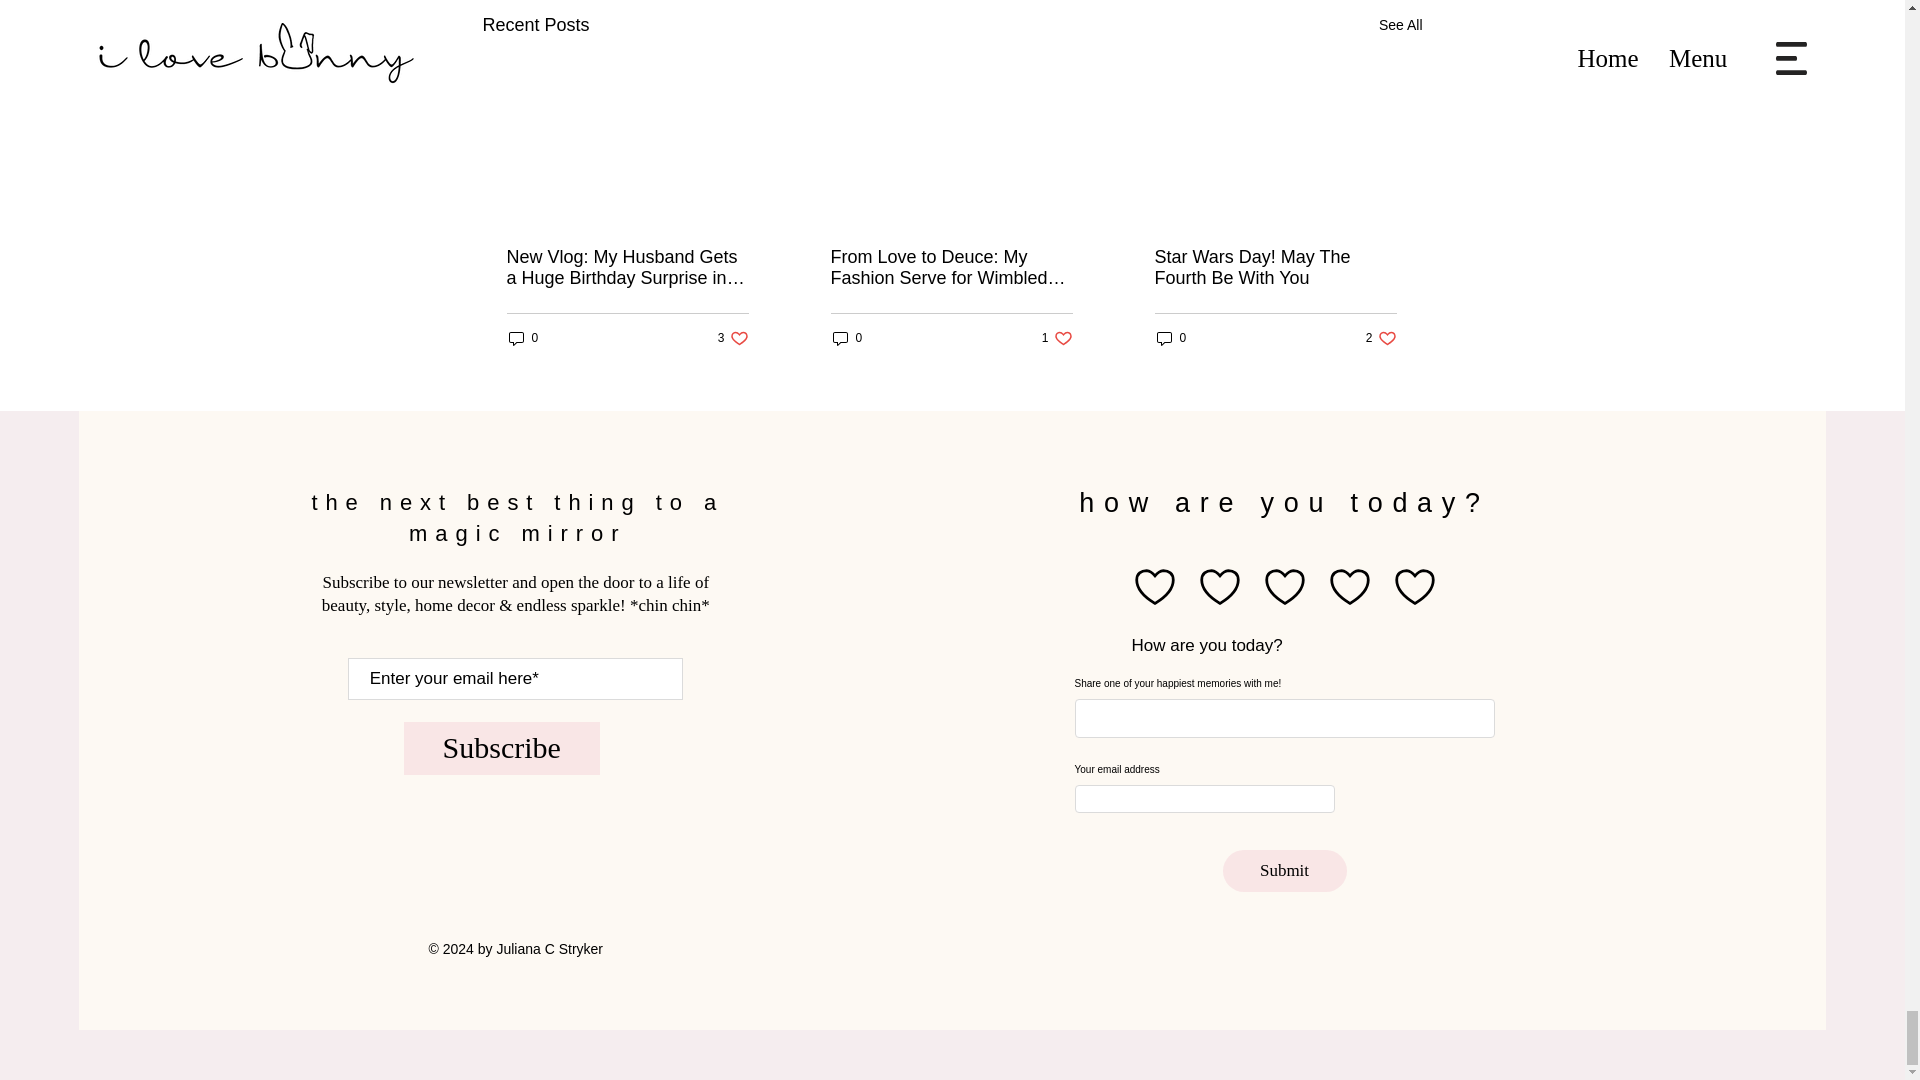 The image size is (1920, 1080). What do you see at coordinates (1058, 338) in the screenshot?
I see `0` at bounding box center [1058, 338].